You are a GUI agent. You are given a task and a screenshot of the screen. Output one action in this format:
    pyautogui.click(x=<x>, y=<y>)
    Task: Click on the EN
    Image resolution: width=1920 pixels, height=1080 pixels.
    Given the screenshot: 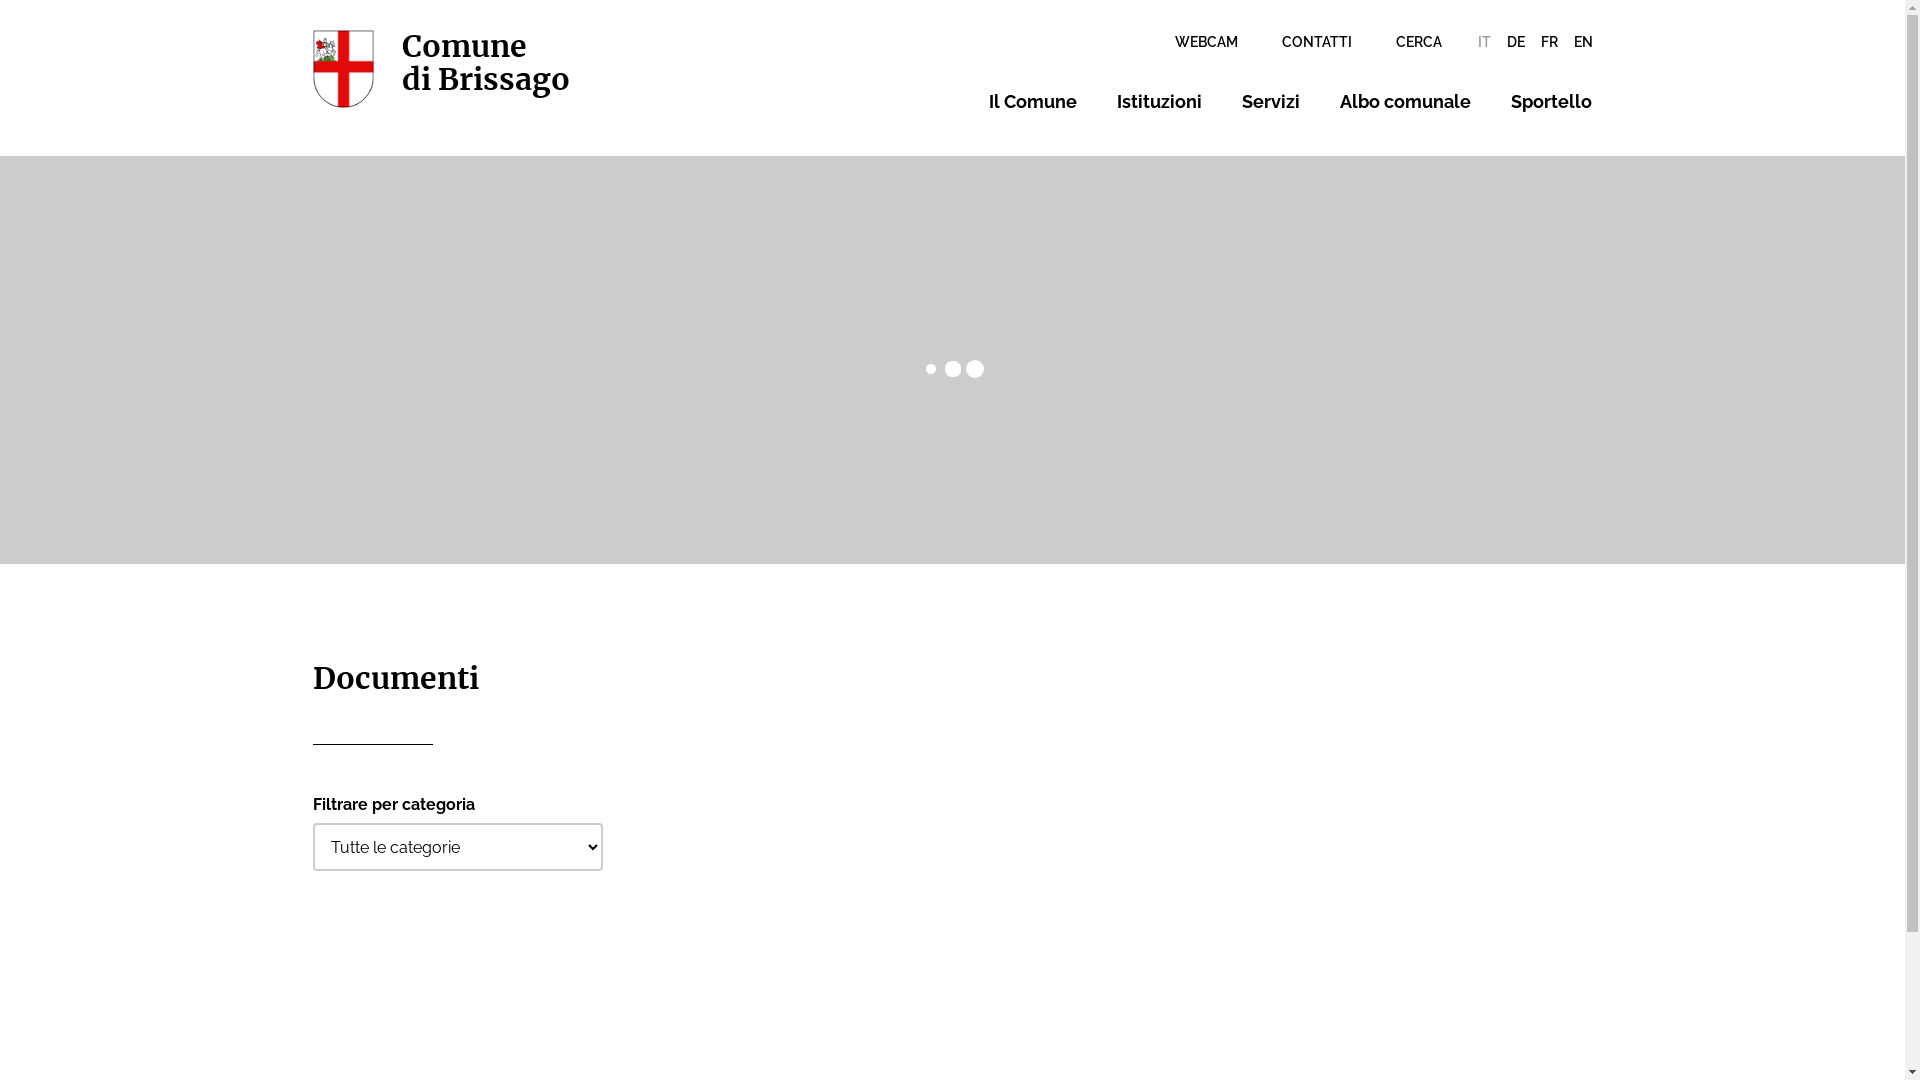 What is the action you would take?
    pyautogui.click(x=1584, y=42)
    